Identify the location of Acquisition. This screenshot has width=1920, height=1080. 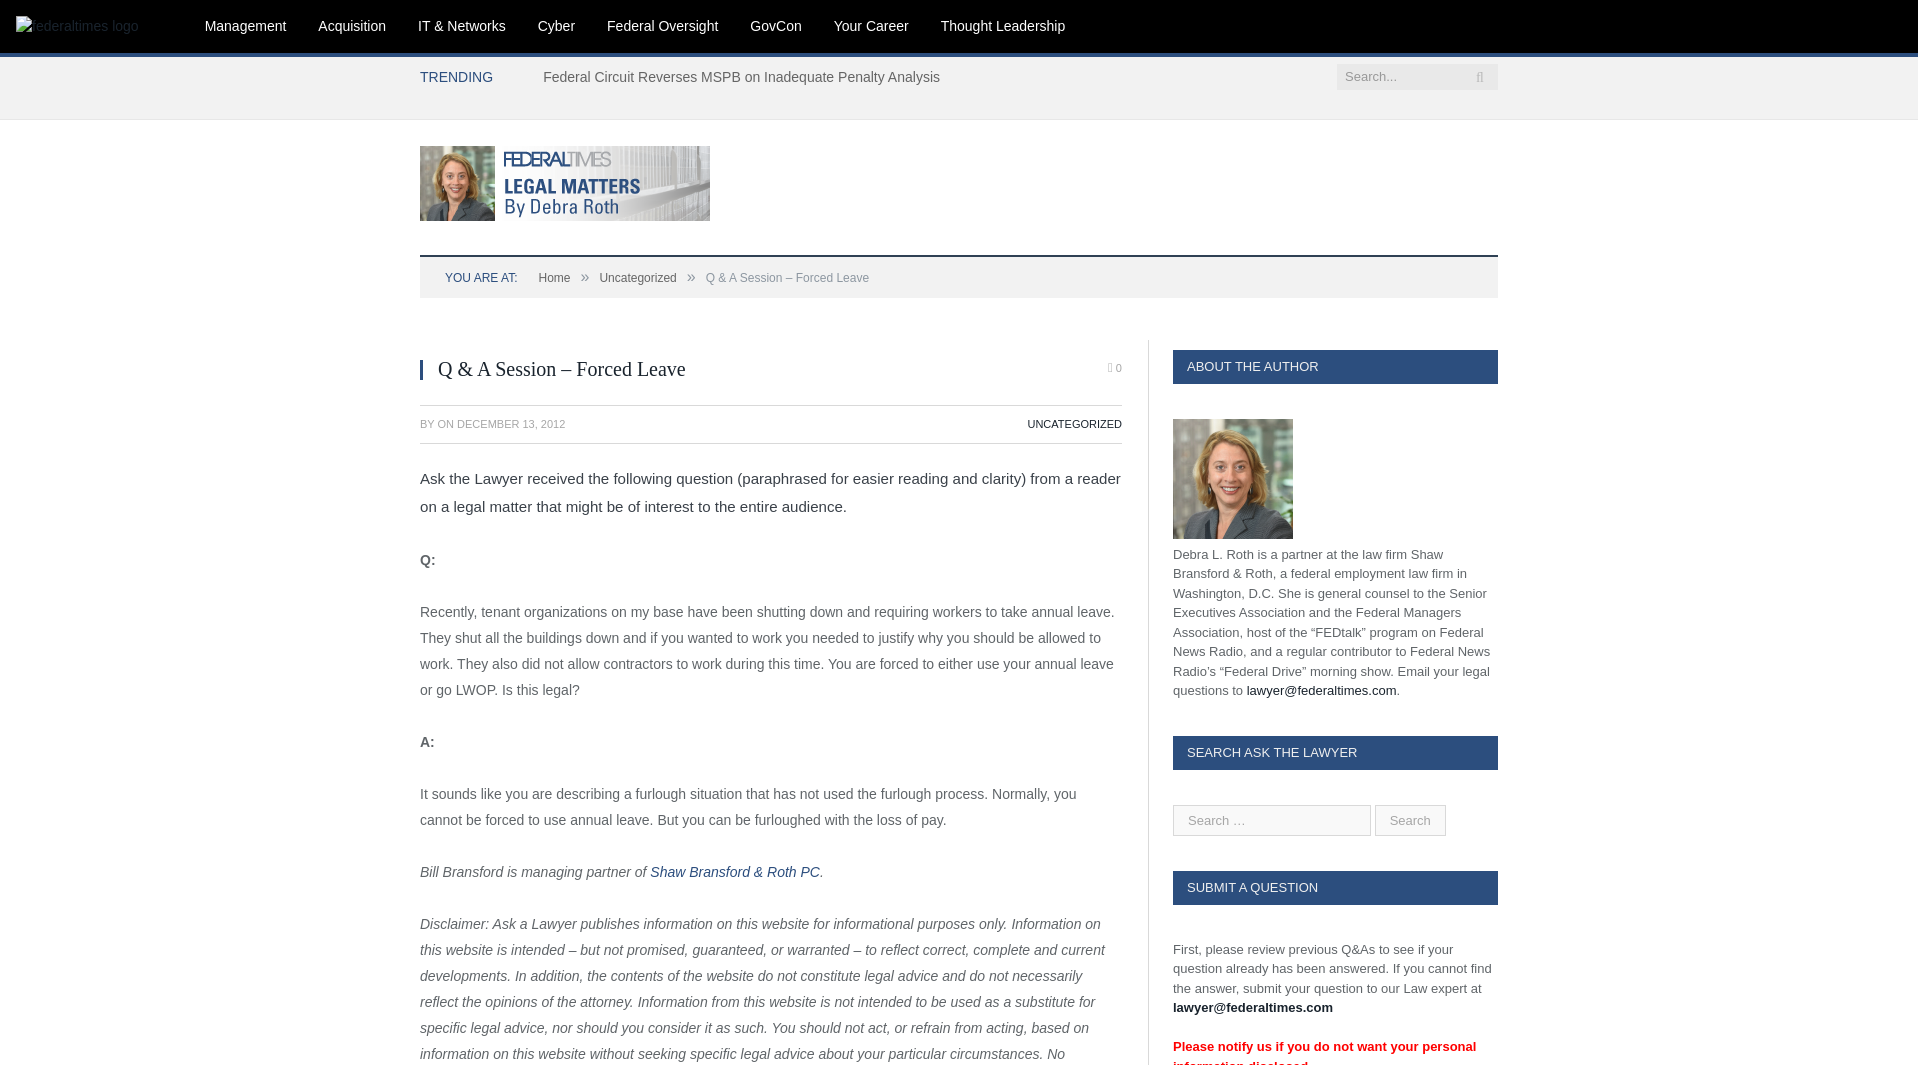
(351, 26).